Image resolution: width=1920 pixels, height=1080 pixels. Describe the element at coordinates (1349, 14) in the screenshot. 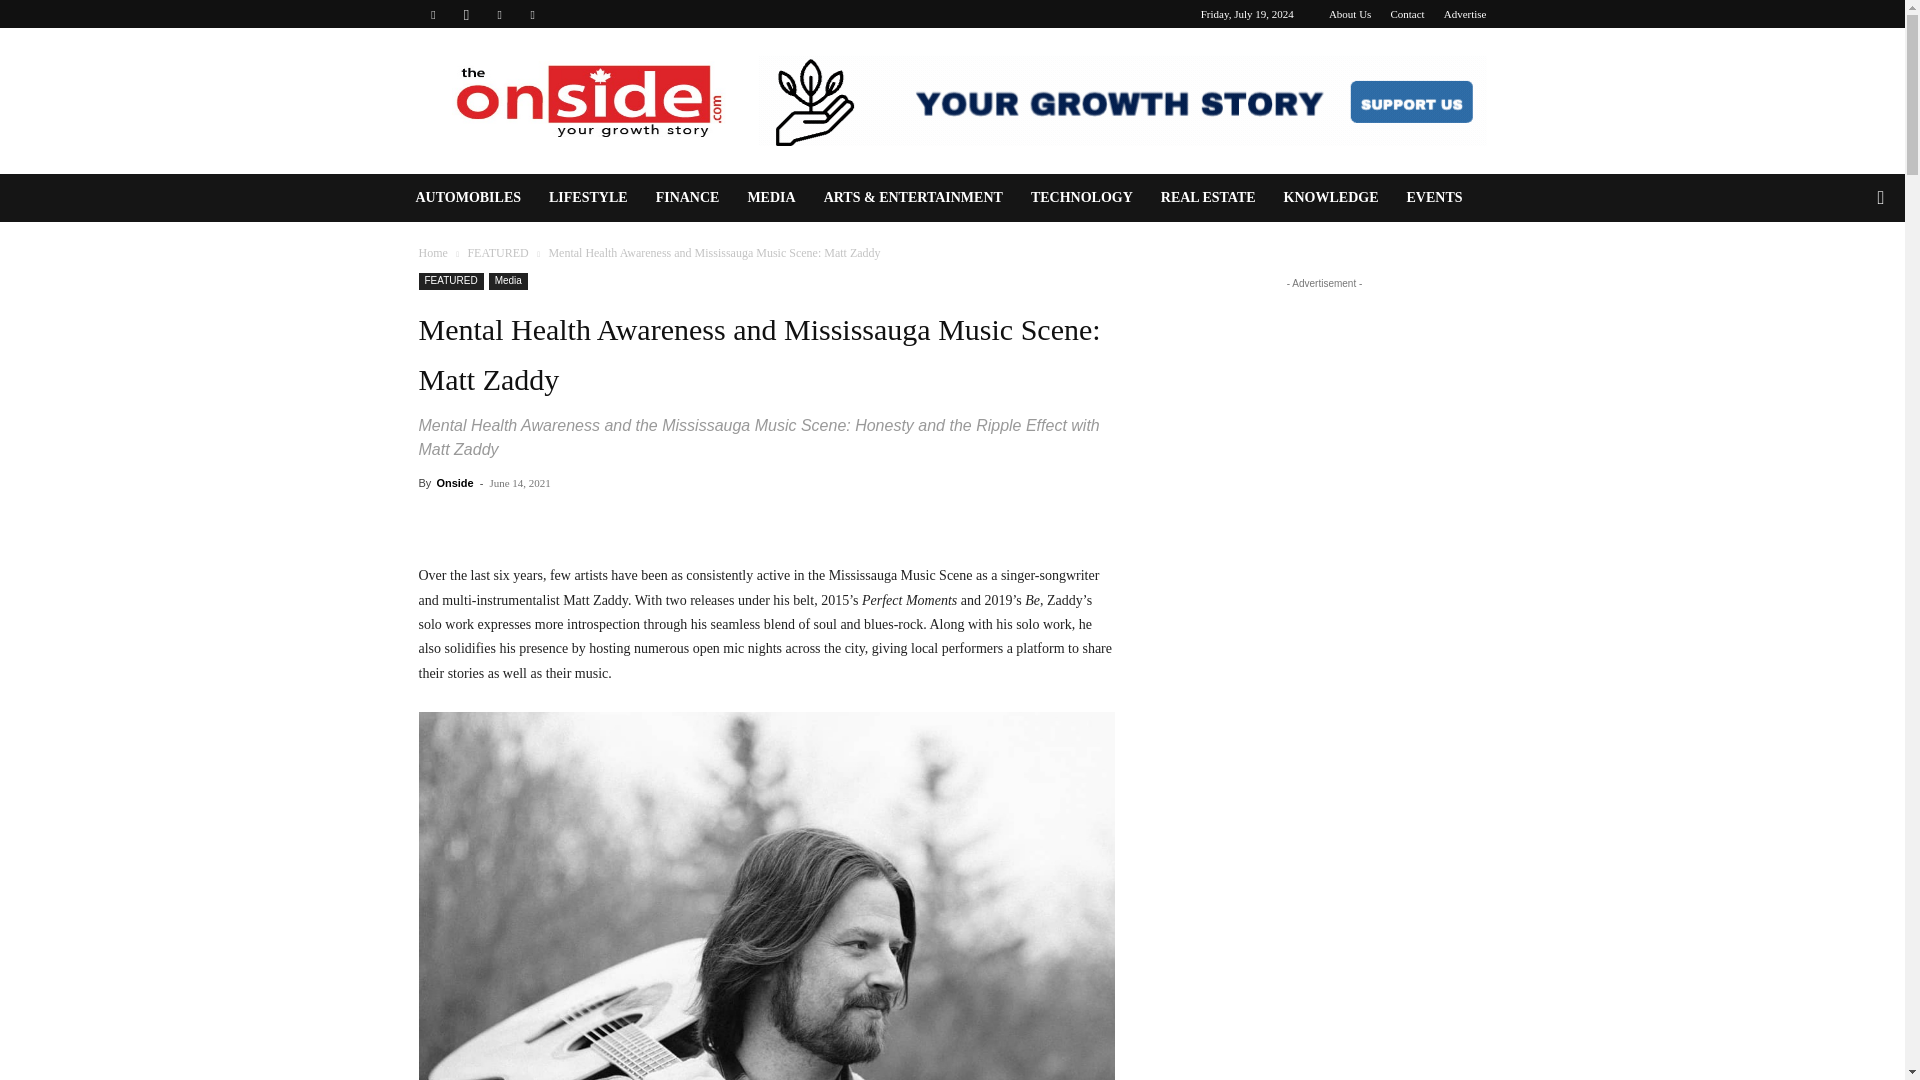

I see `About Us` at that location.